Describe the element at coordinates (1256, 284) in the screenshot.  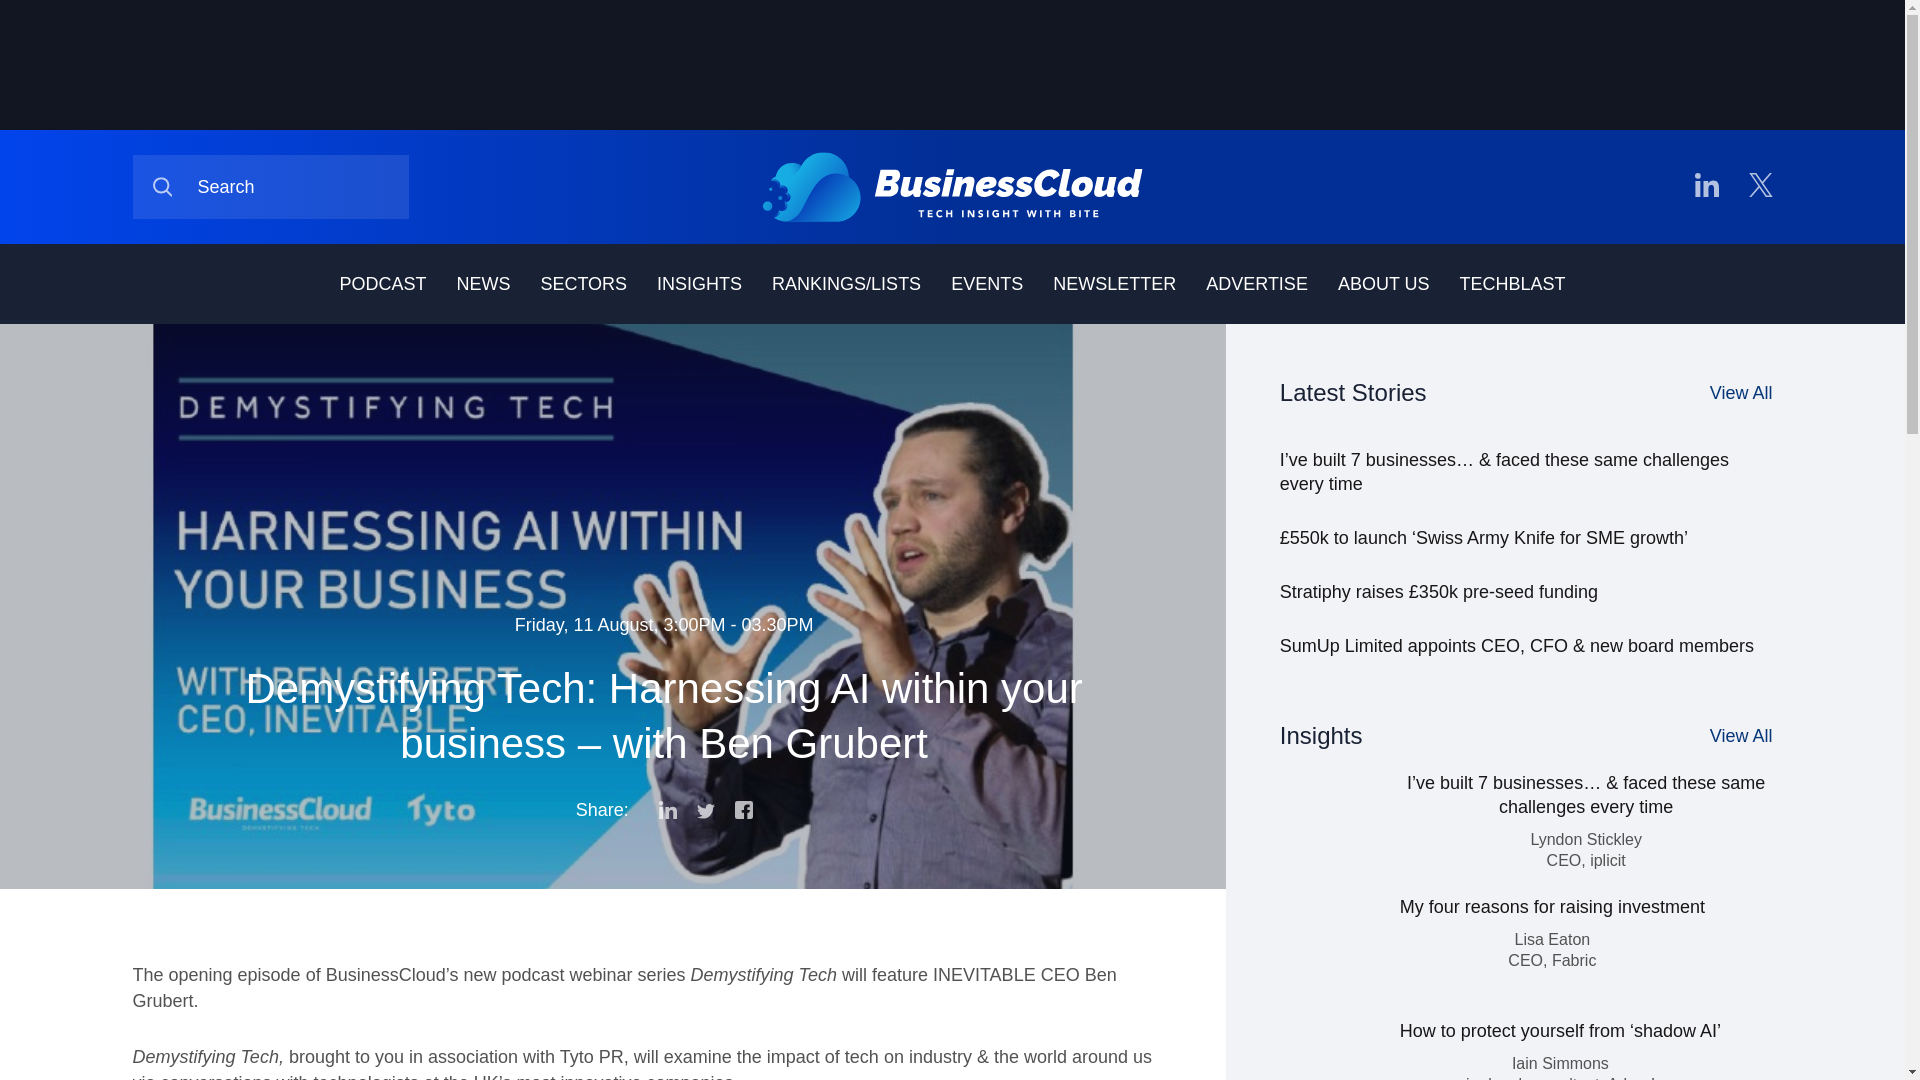
I see `ADVERTISE` at that location.